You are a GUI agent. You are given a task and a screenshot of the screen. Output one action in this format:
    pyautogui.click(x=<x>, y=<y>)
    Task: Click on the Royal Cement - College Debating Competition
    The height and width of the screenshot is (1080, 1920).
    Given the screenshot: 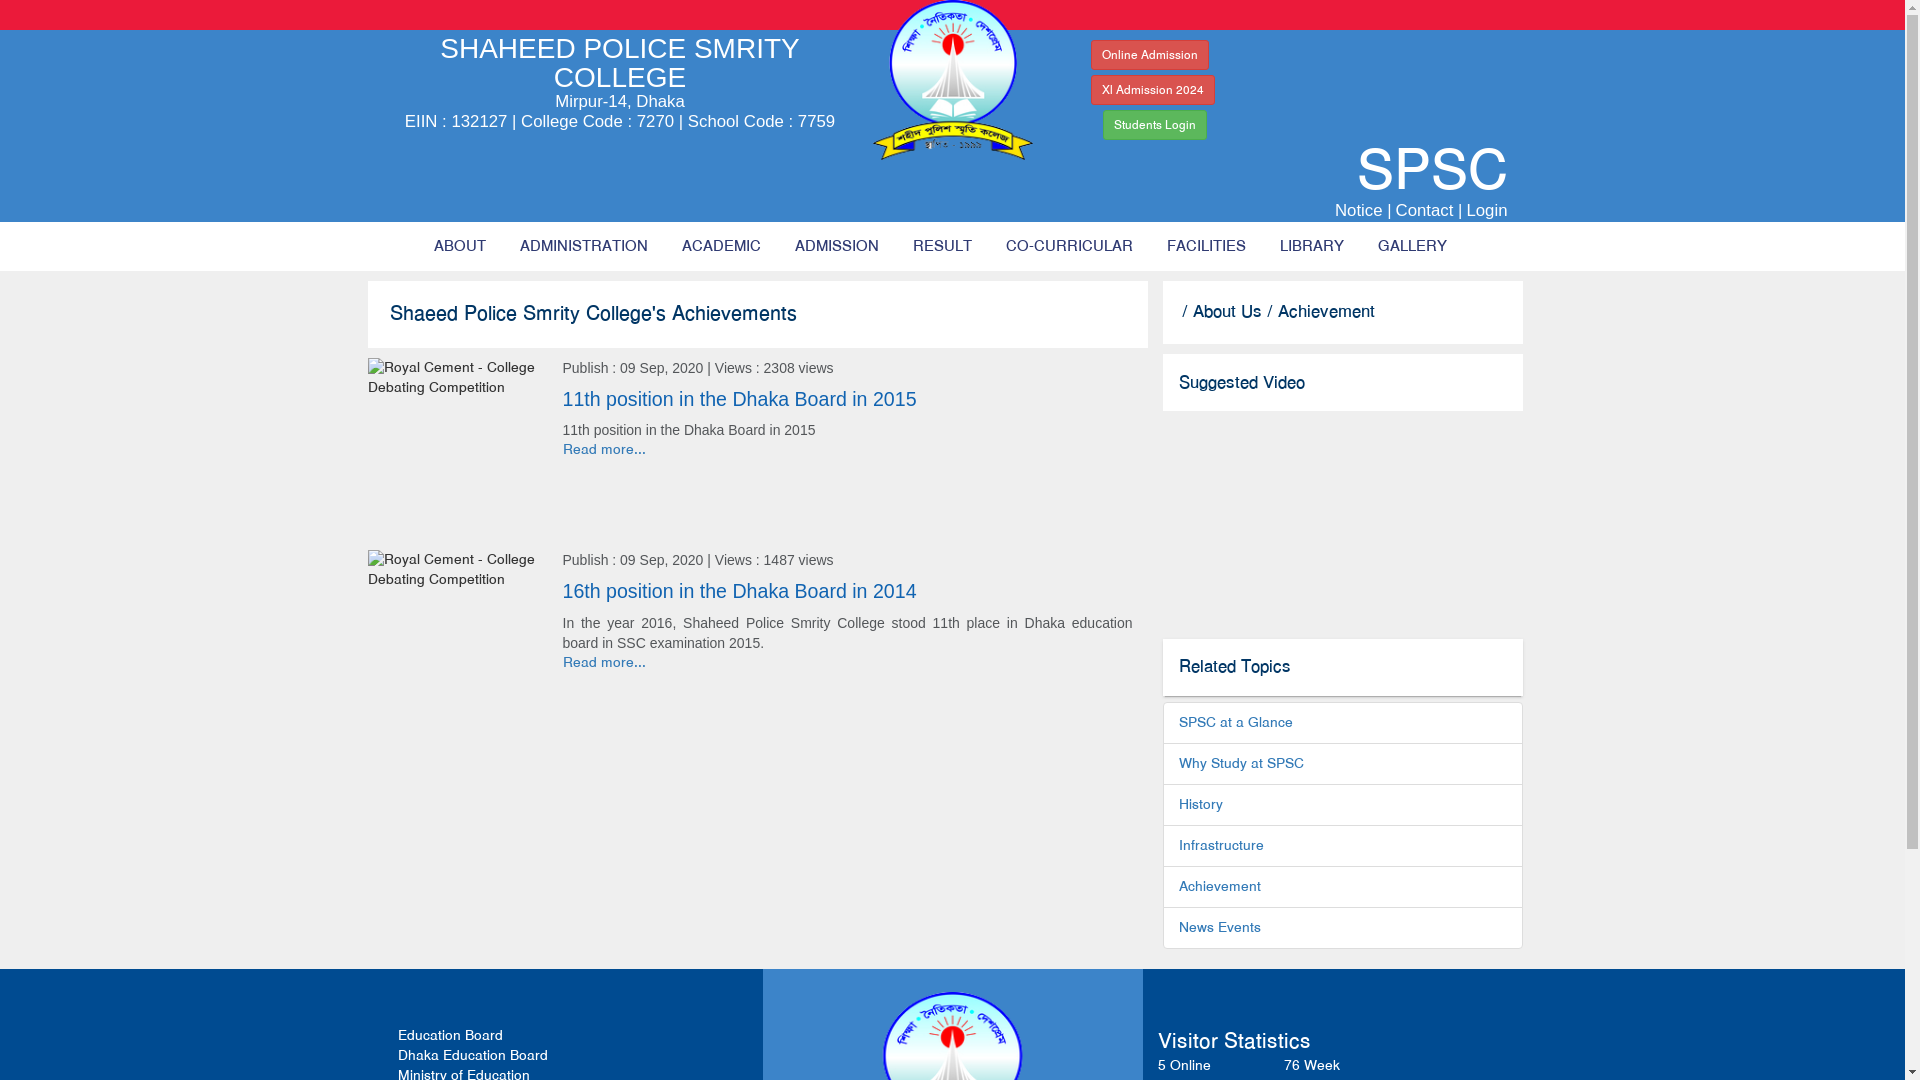 What is the action you would take?
    pyautogui.click(x=458, y=570)
    